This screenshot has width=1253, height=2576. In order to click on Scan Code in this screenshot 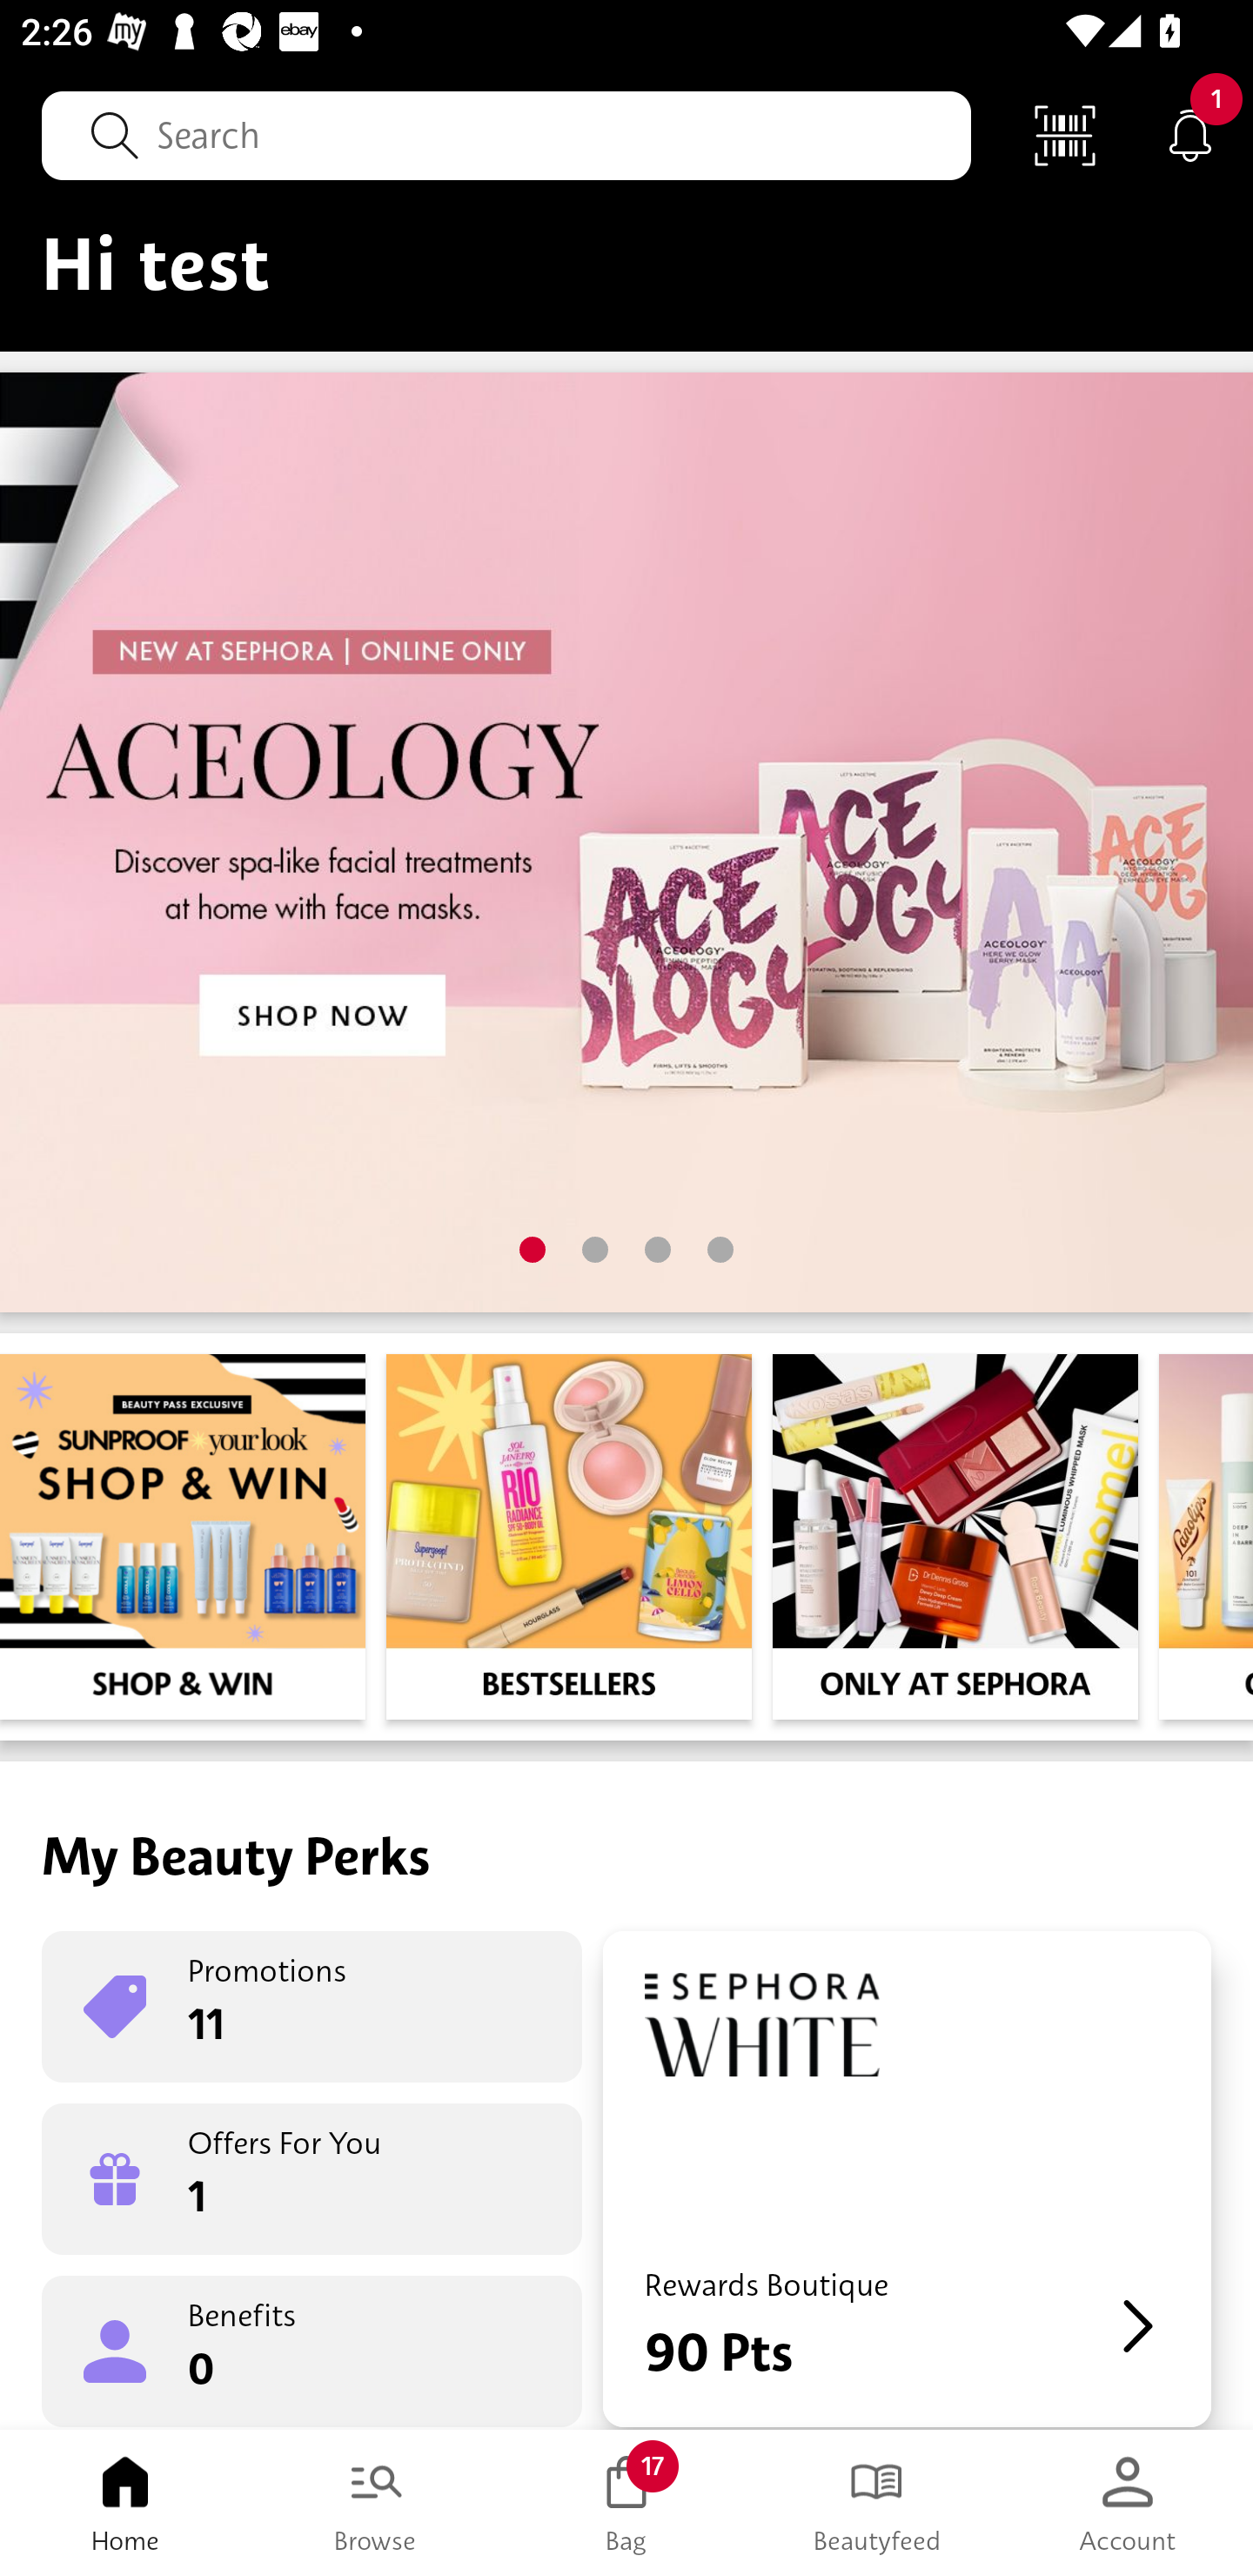, I will do `click(1065, 134)`.